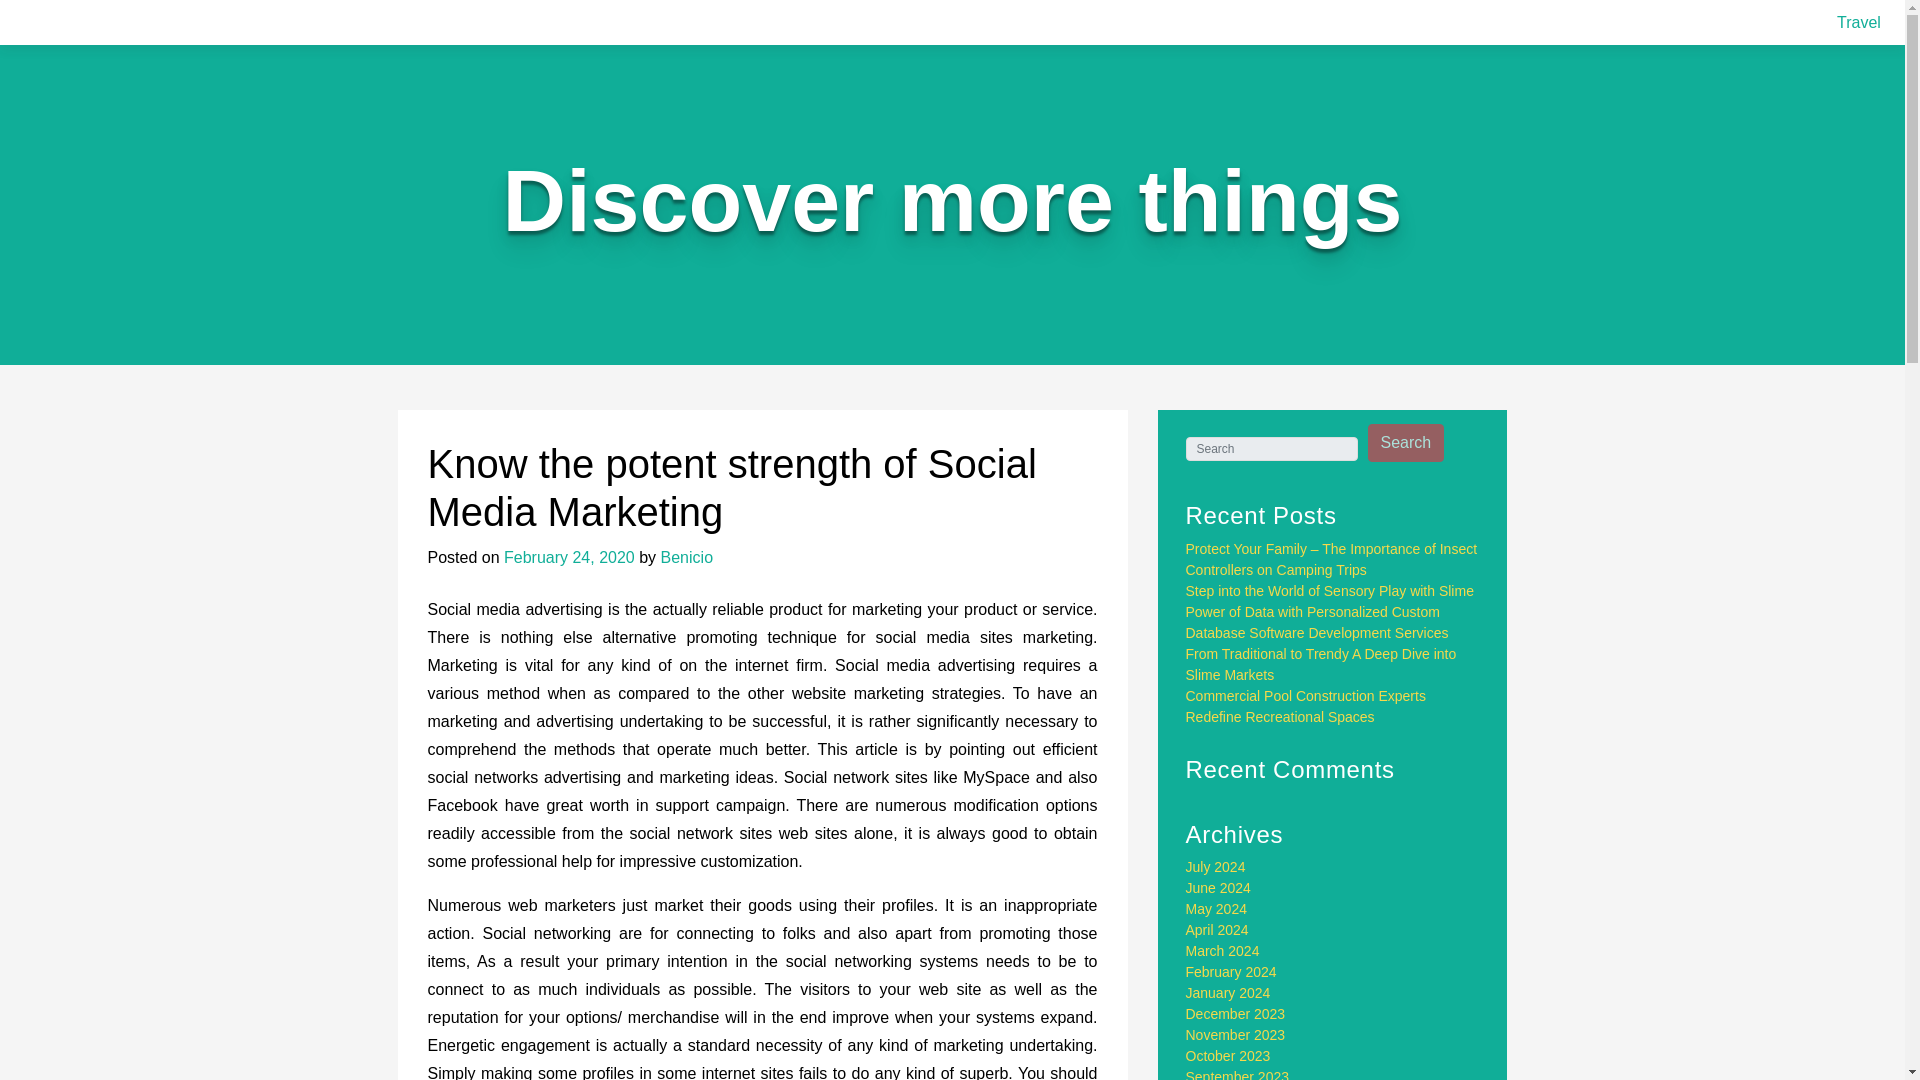 This screenshot has height=1080, width=1920. Describe the element at coordinates (1228, 1055) in the screenshot. I see `October 2023` at that location.